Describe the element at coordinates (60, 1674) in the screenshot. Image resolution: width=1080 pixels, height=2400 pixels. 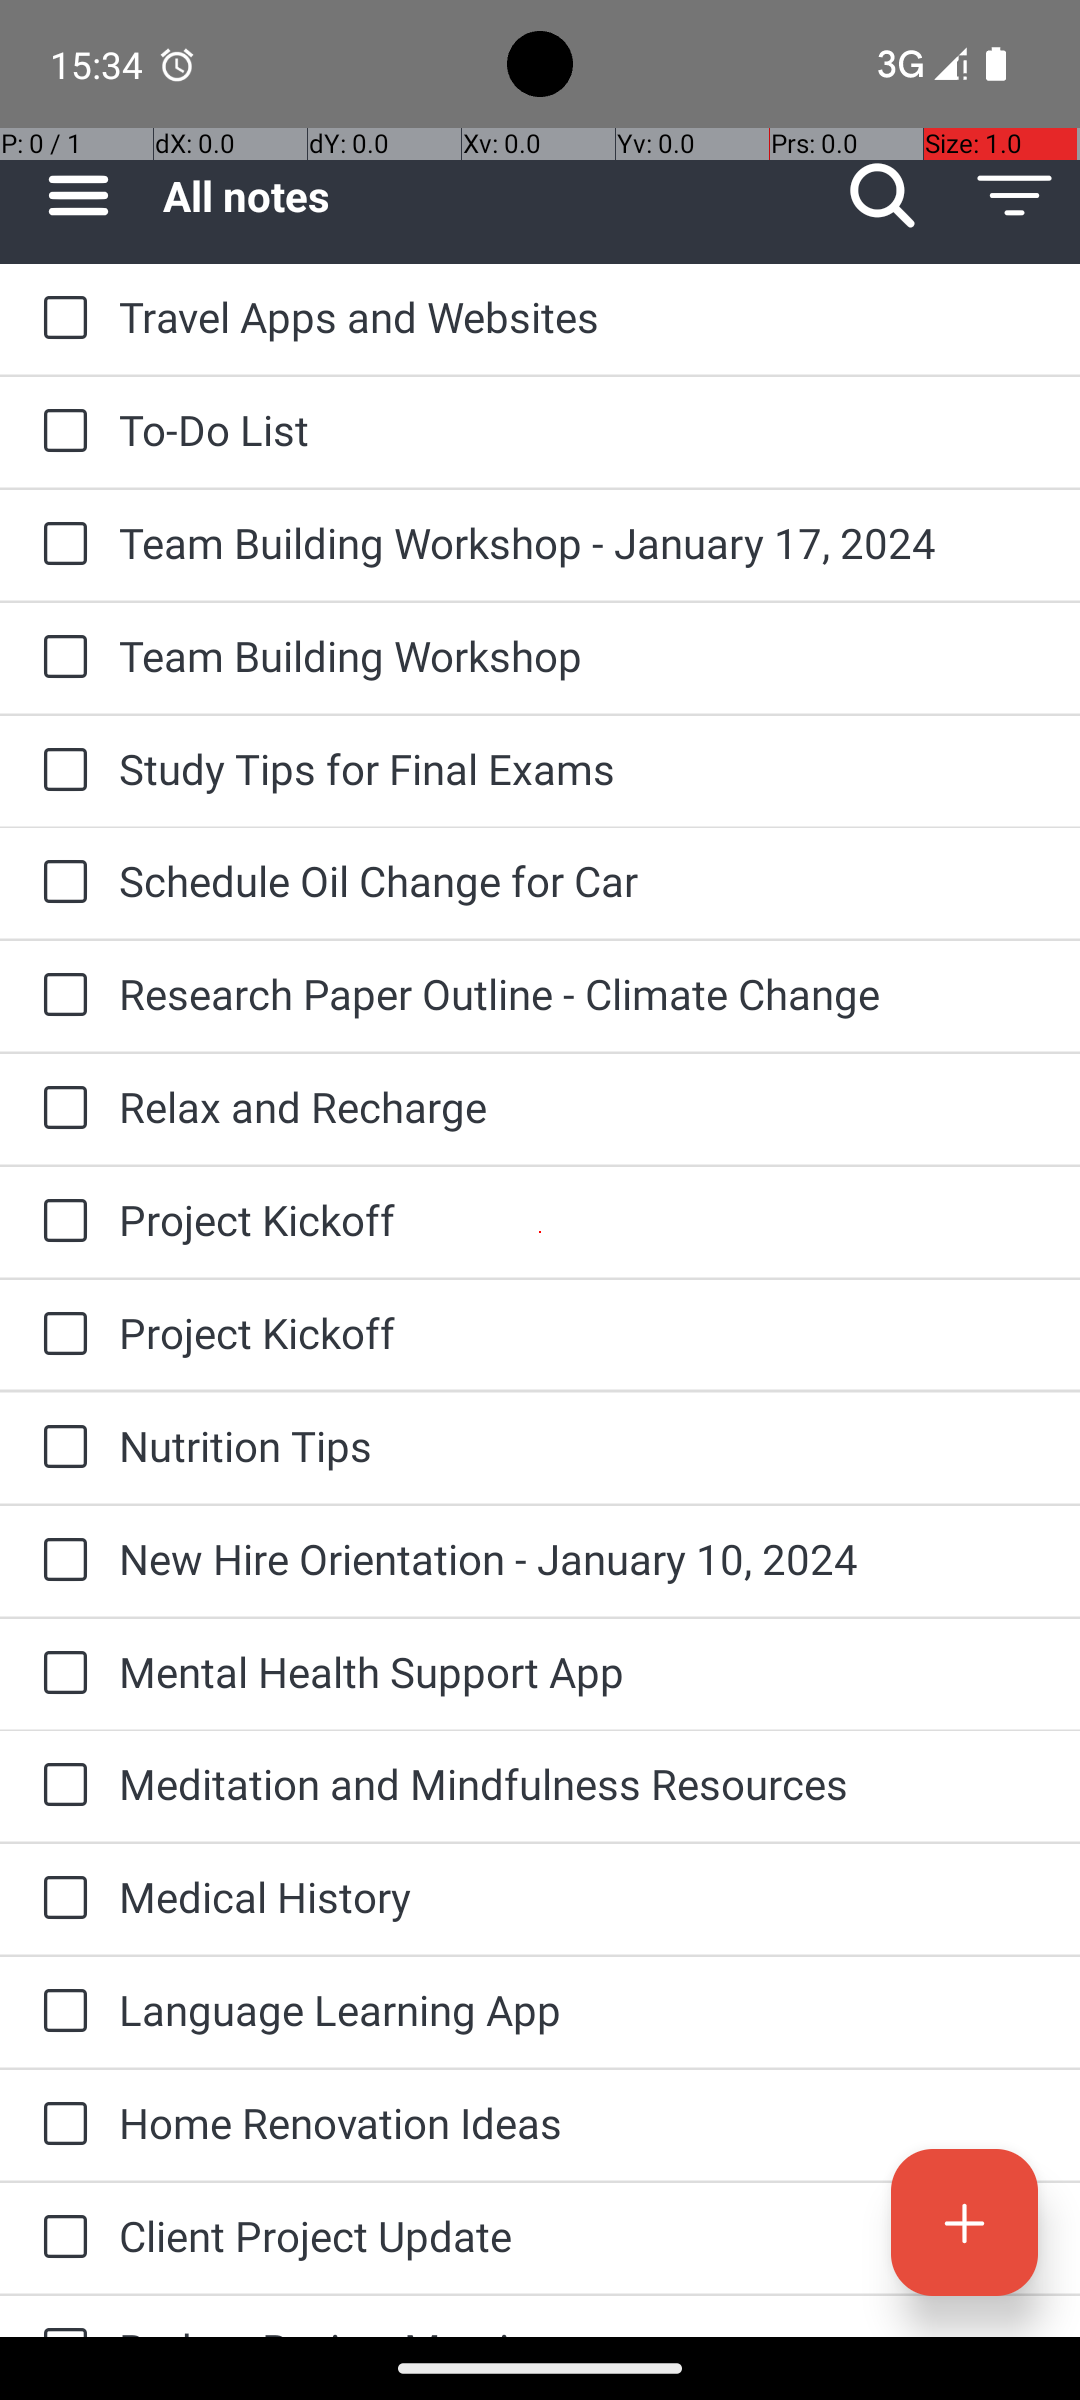
I see `to-do: Mental Health Support App` at that location.